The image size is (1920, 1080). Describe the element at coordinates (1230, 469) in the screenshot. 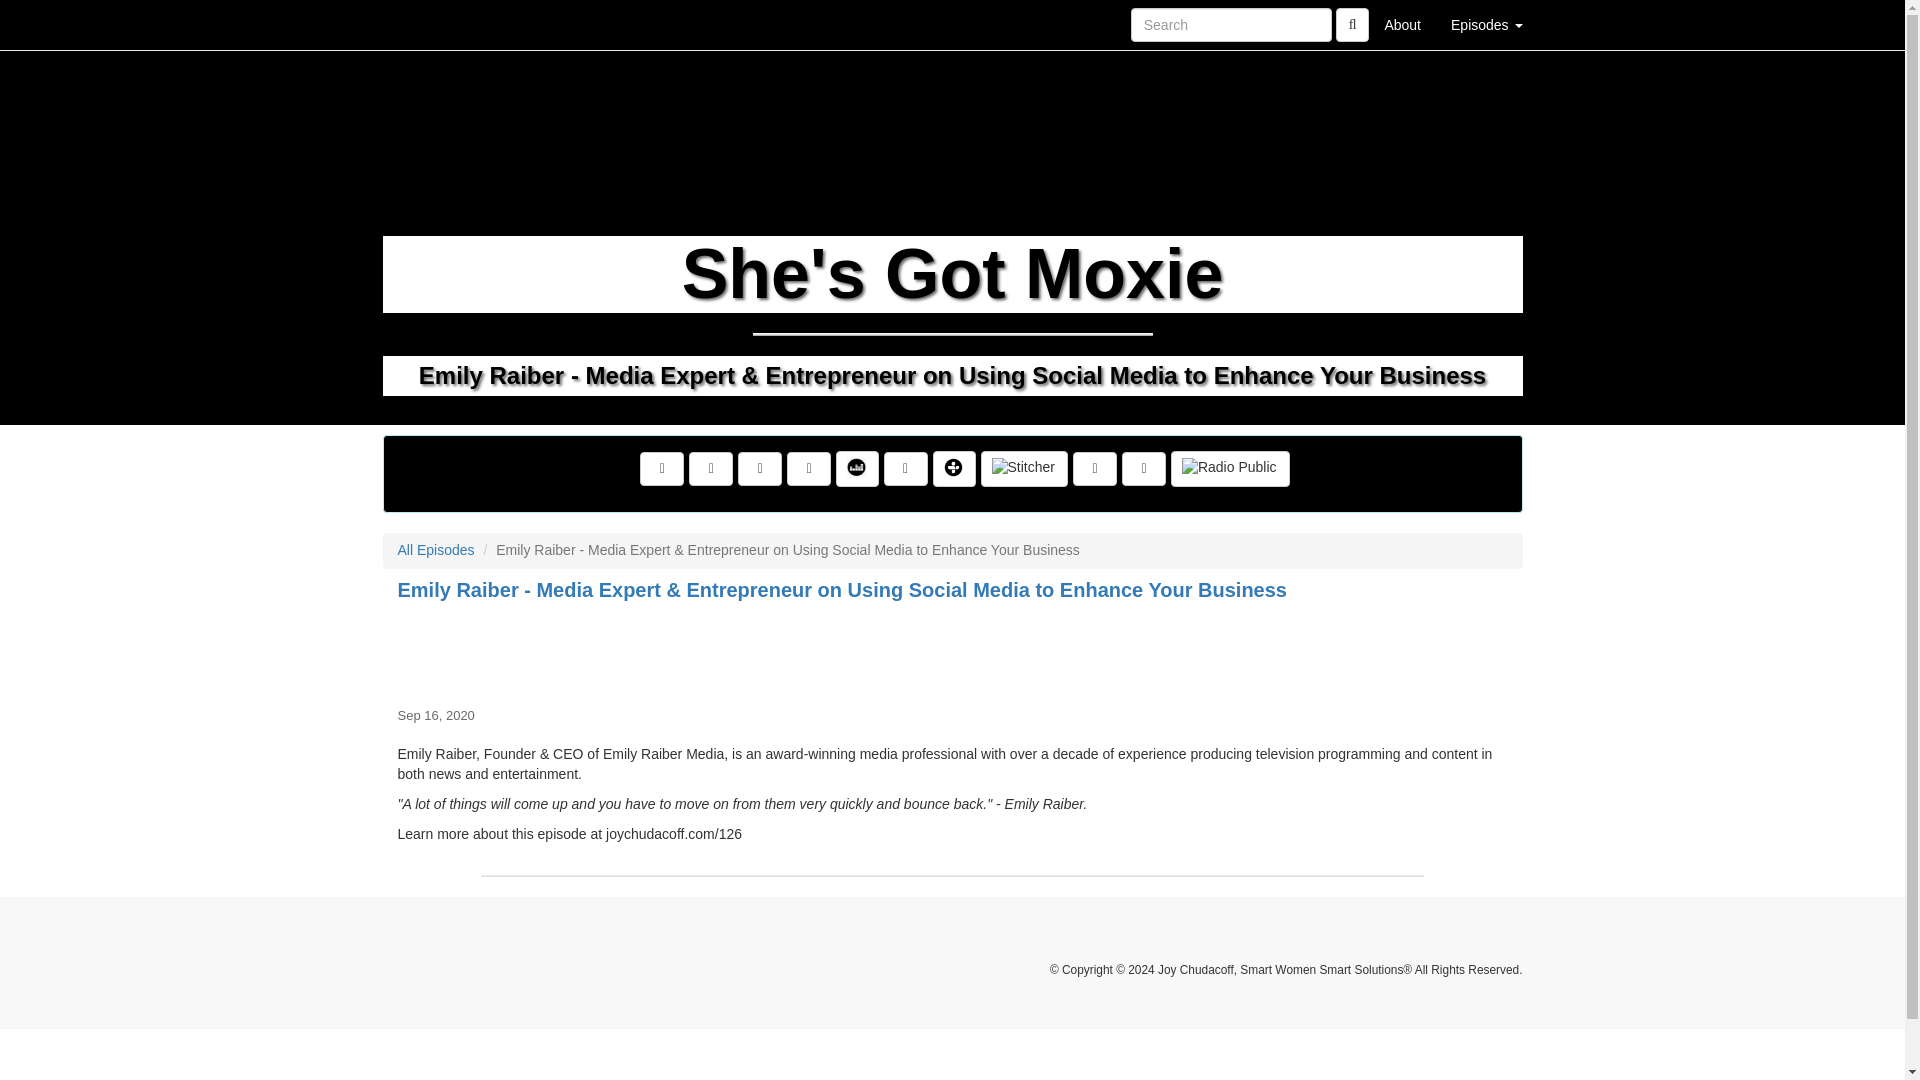

I see `Listen on Radio Public` at that location.